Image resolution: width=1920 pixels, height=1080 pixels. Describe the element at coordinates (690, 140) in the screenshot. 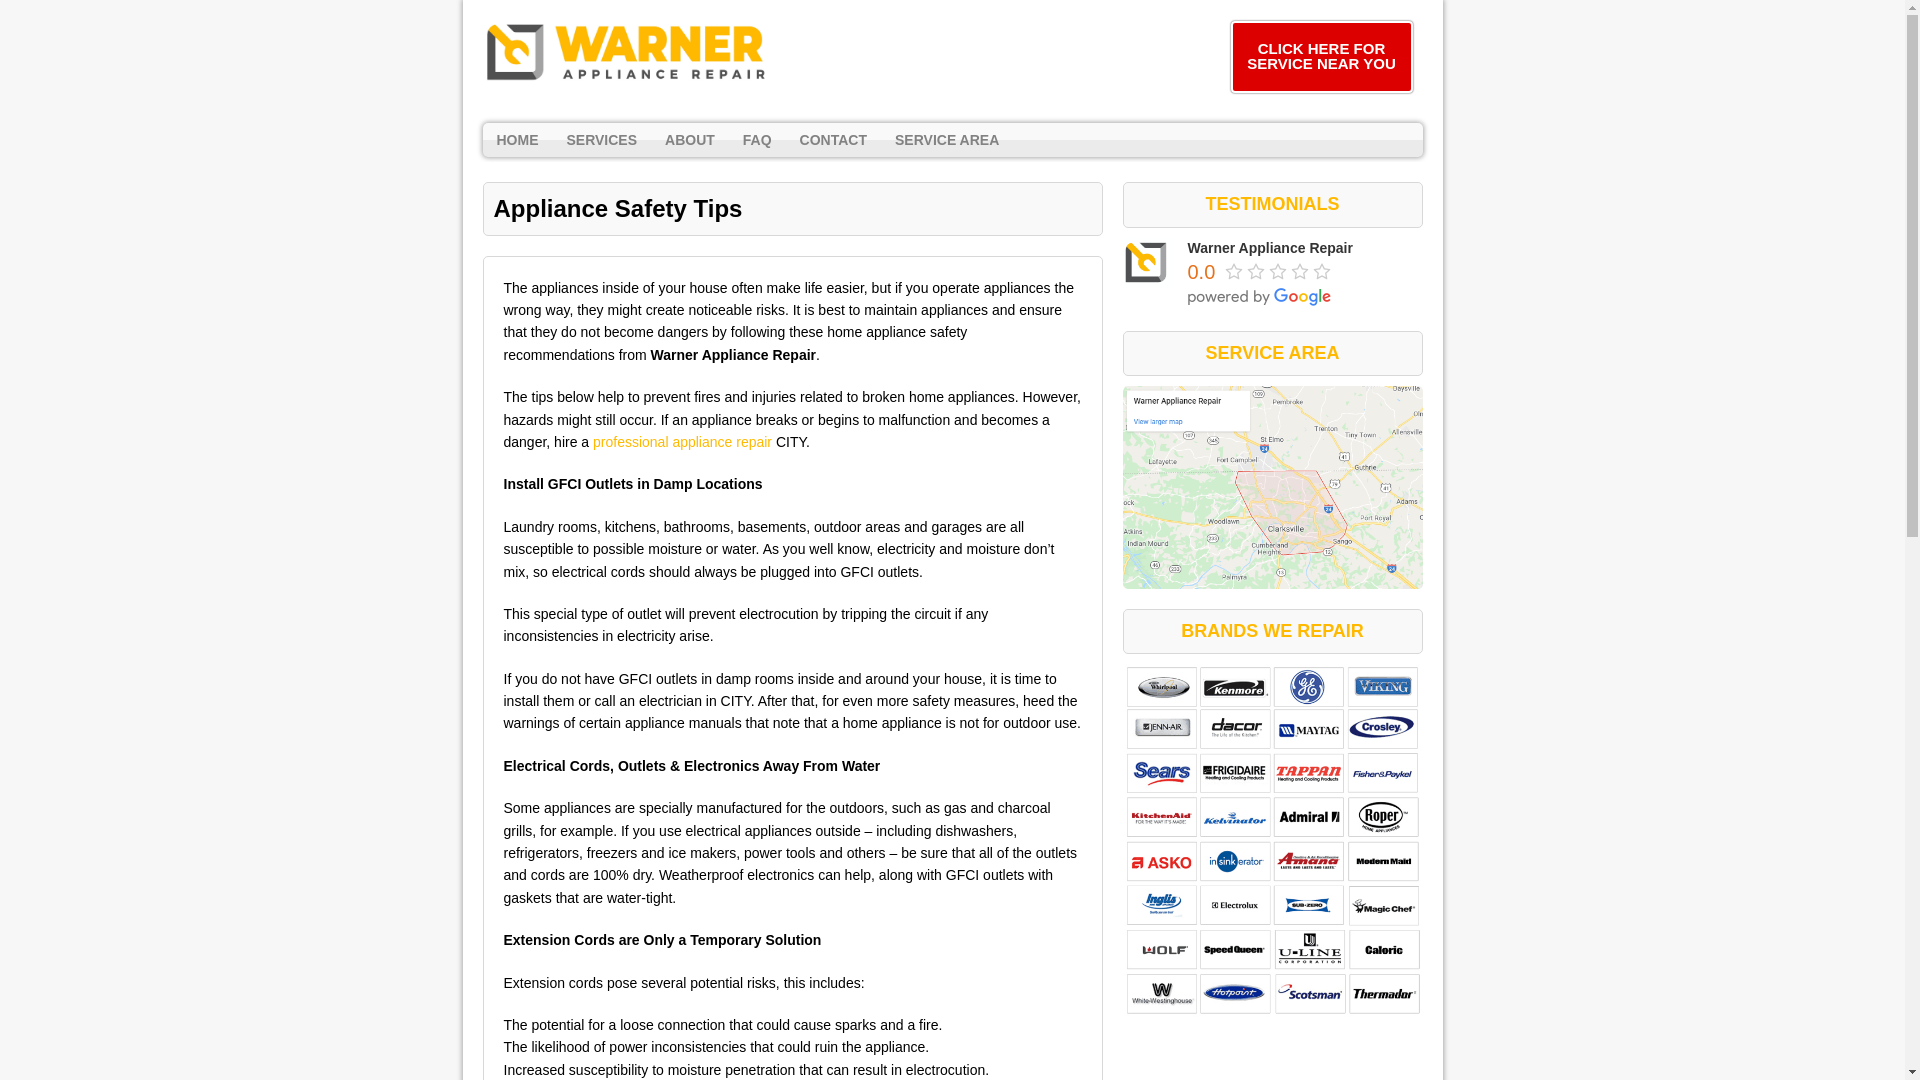

I see `ABOUT` at that location.